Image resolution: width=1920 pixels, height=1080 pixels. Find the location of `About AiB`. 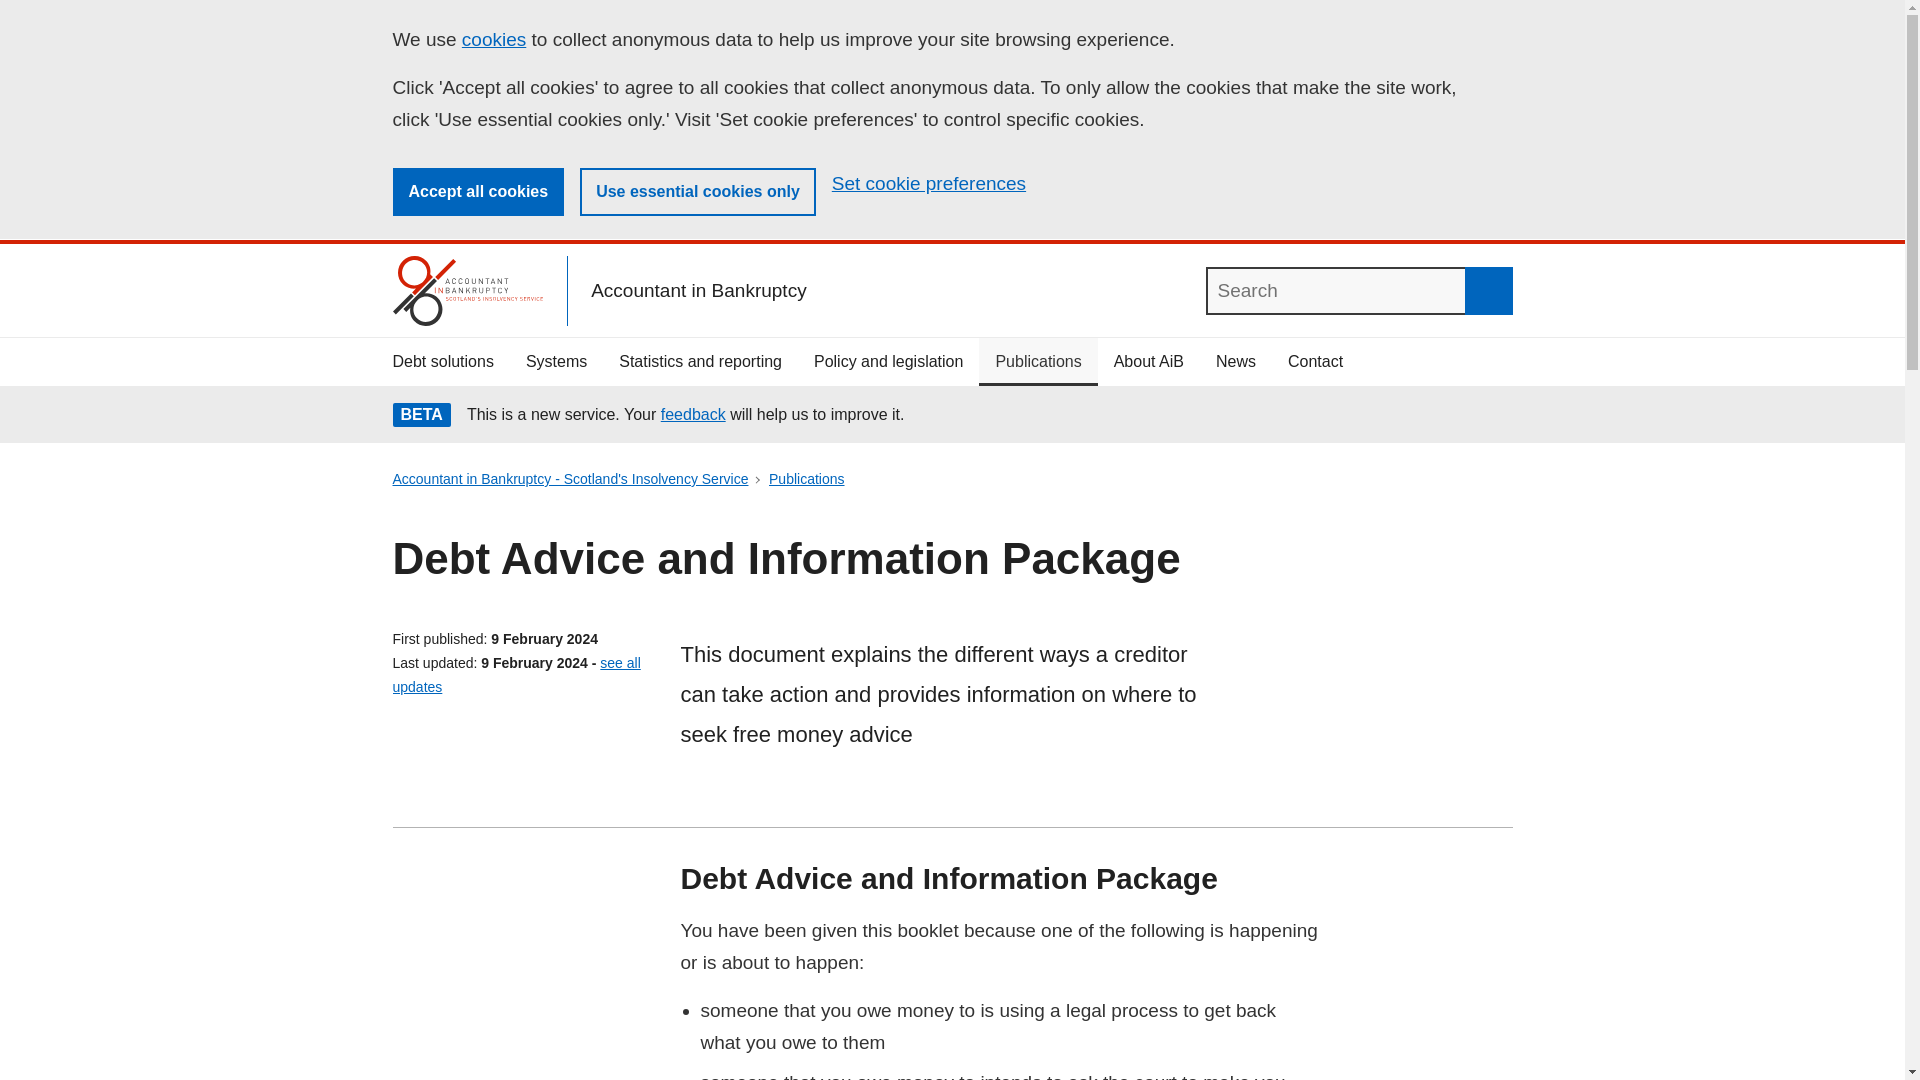

About AiB is located at coordinates (1149, 362).